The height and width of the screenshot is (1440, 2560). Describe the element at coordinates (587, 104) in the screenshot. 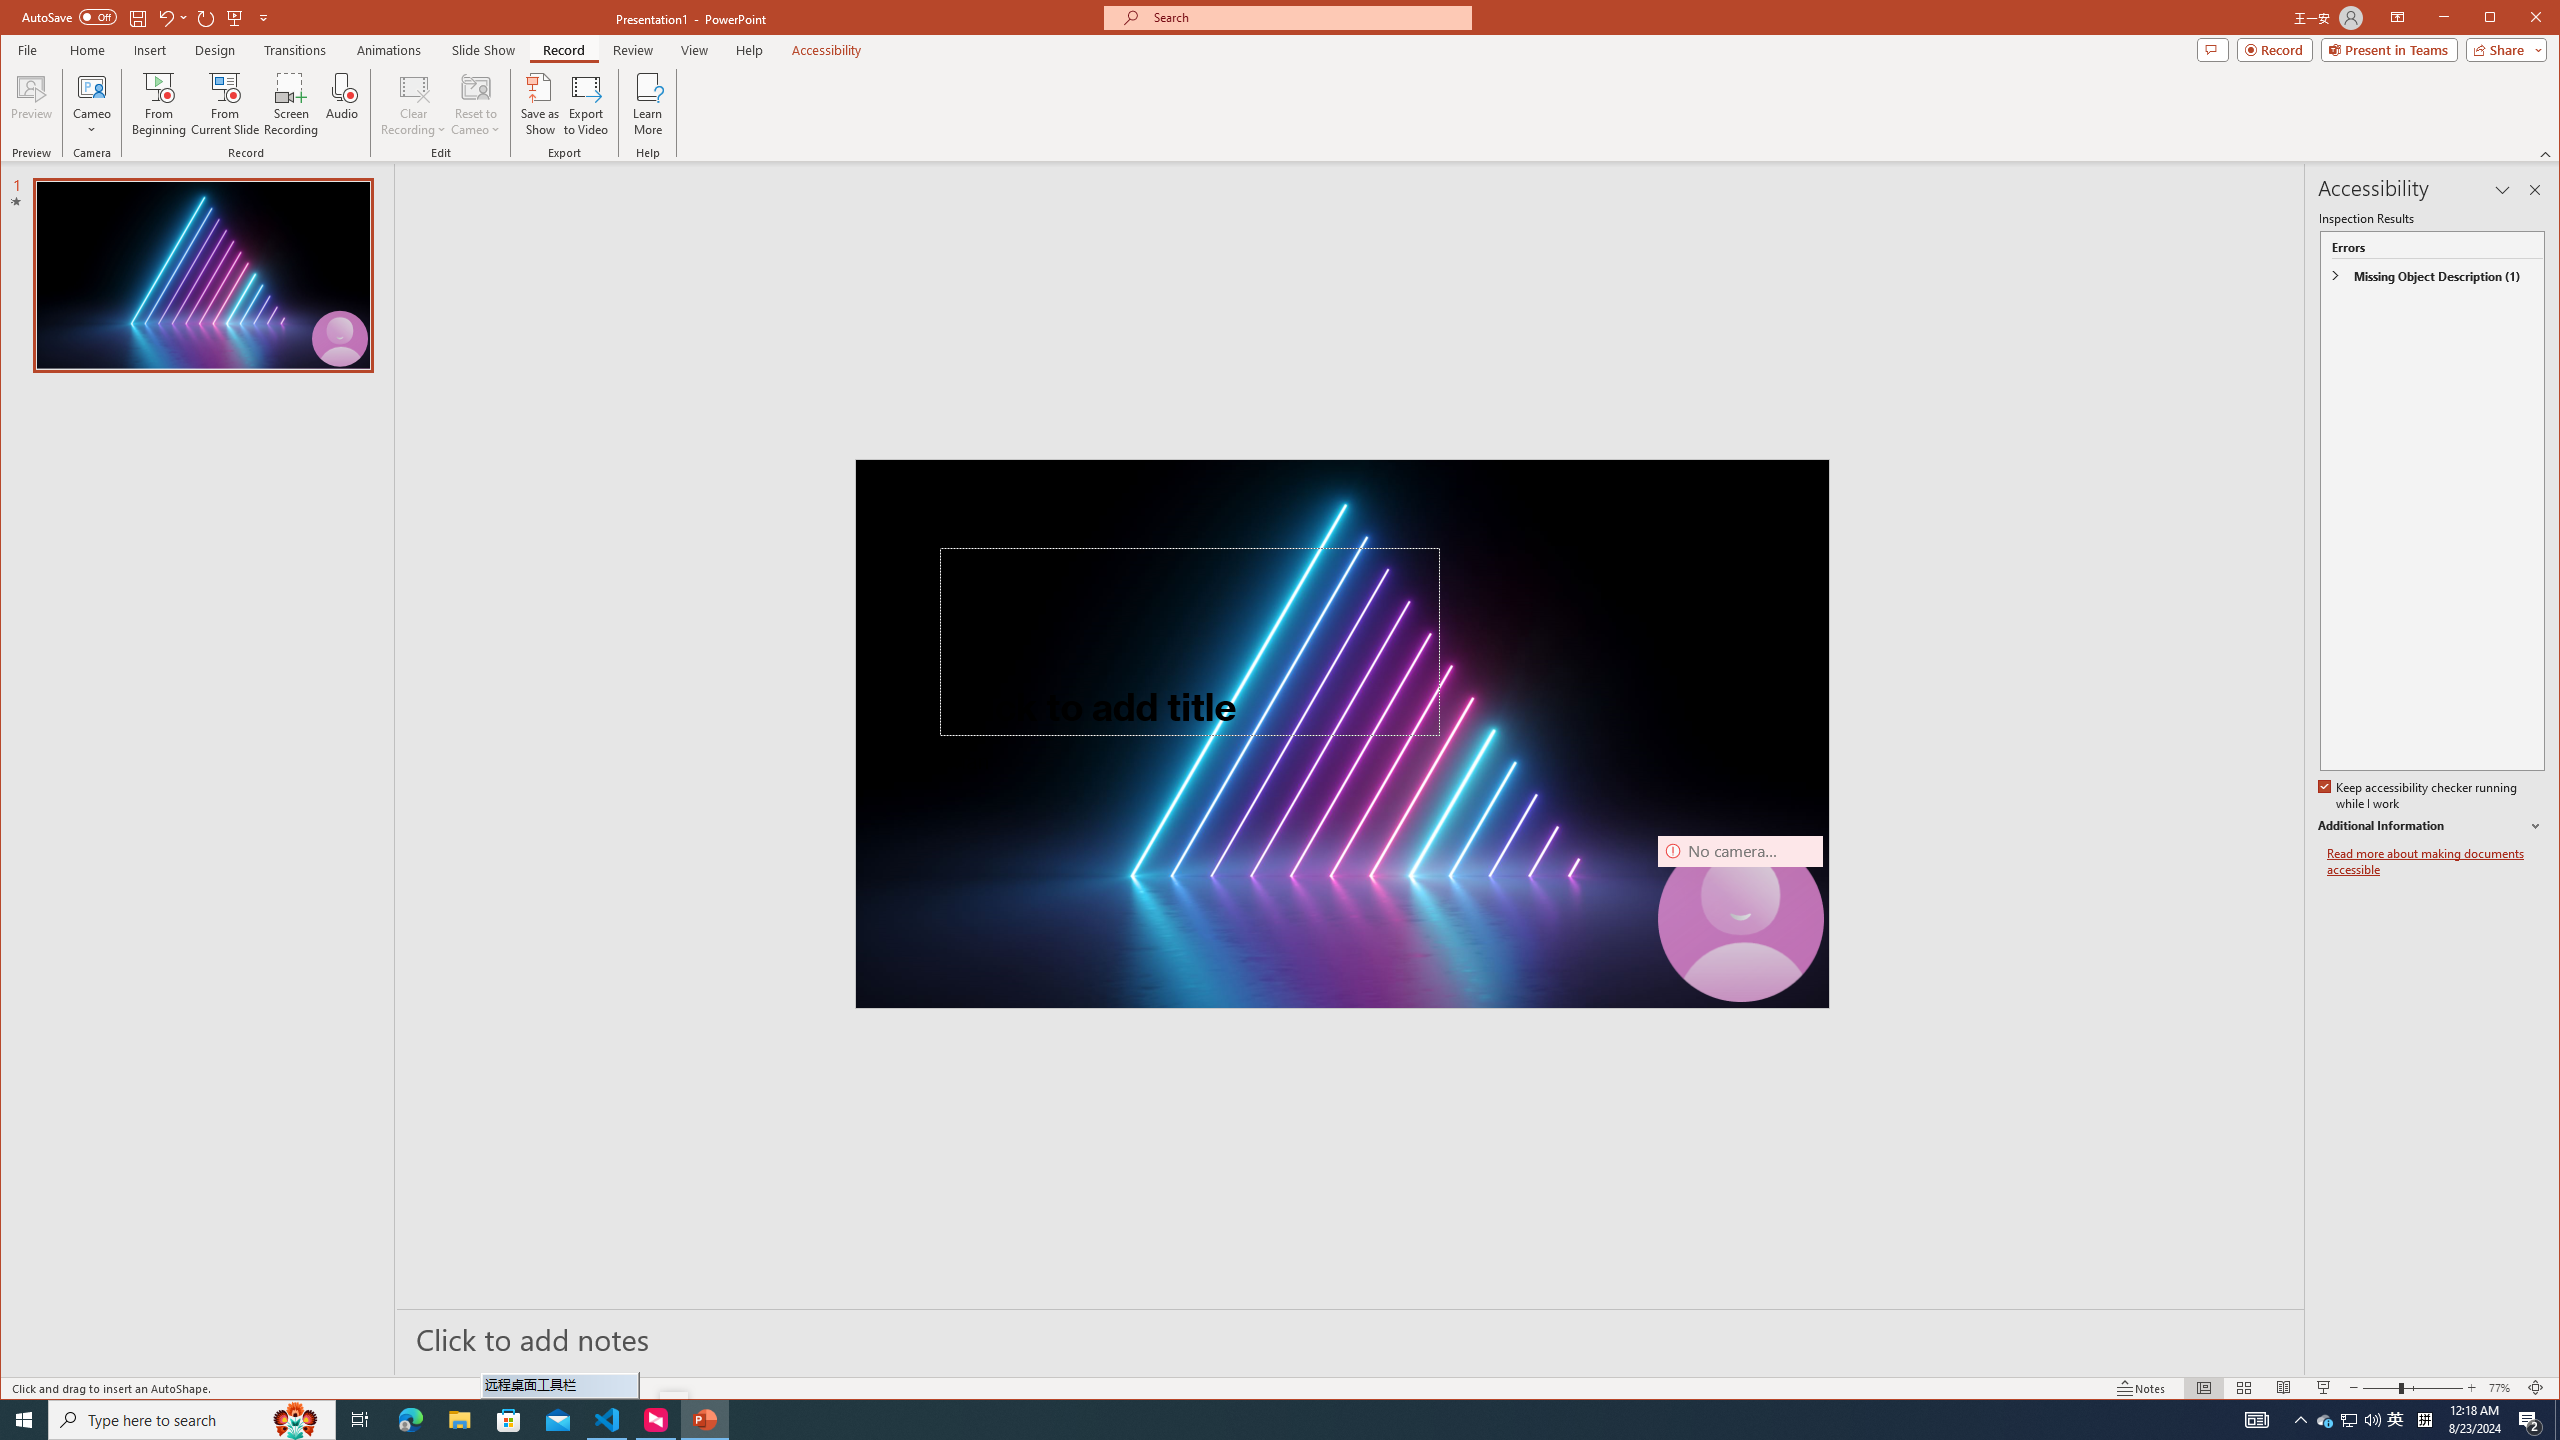

I see `Export to Video` at that location.